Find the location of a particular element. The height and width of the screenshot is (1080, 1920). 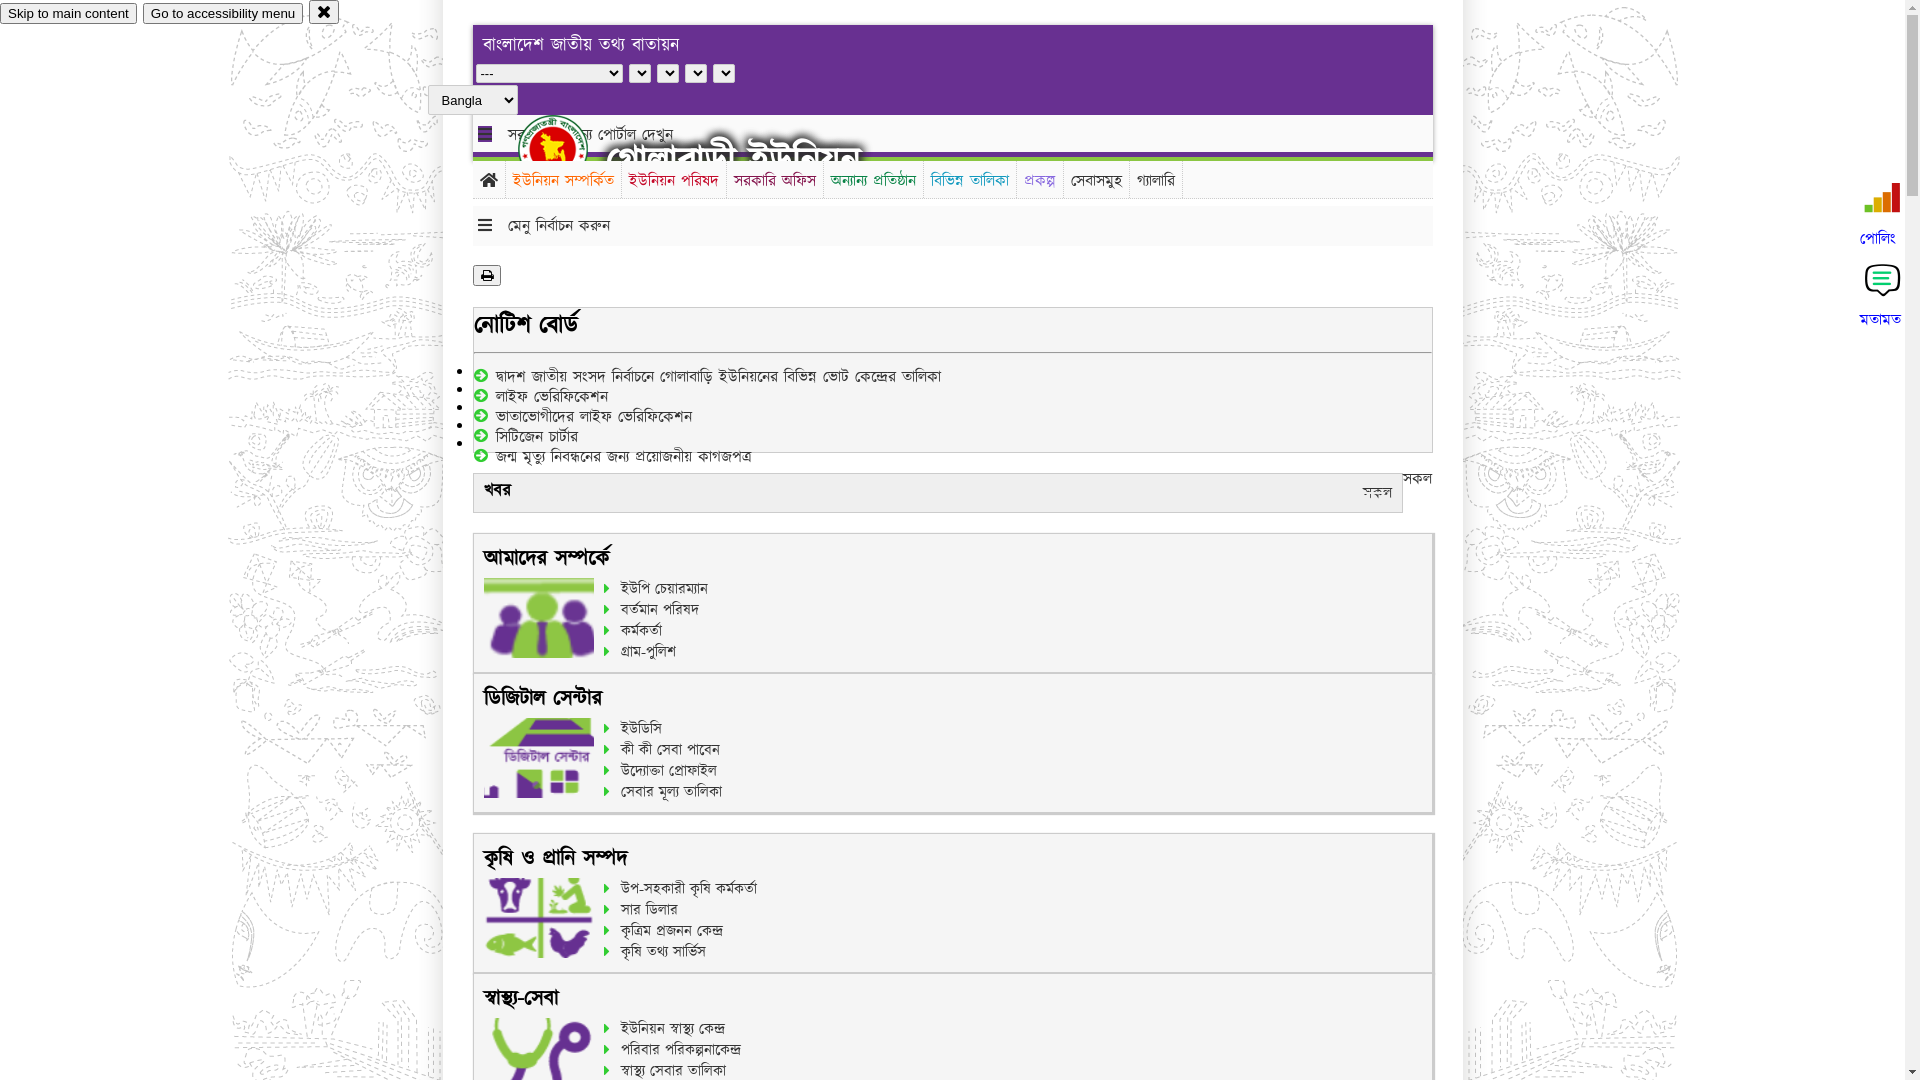

close is located at coordinates (324, 12).